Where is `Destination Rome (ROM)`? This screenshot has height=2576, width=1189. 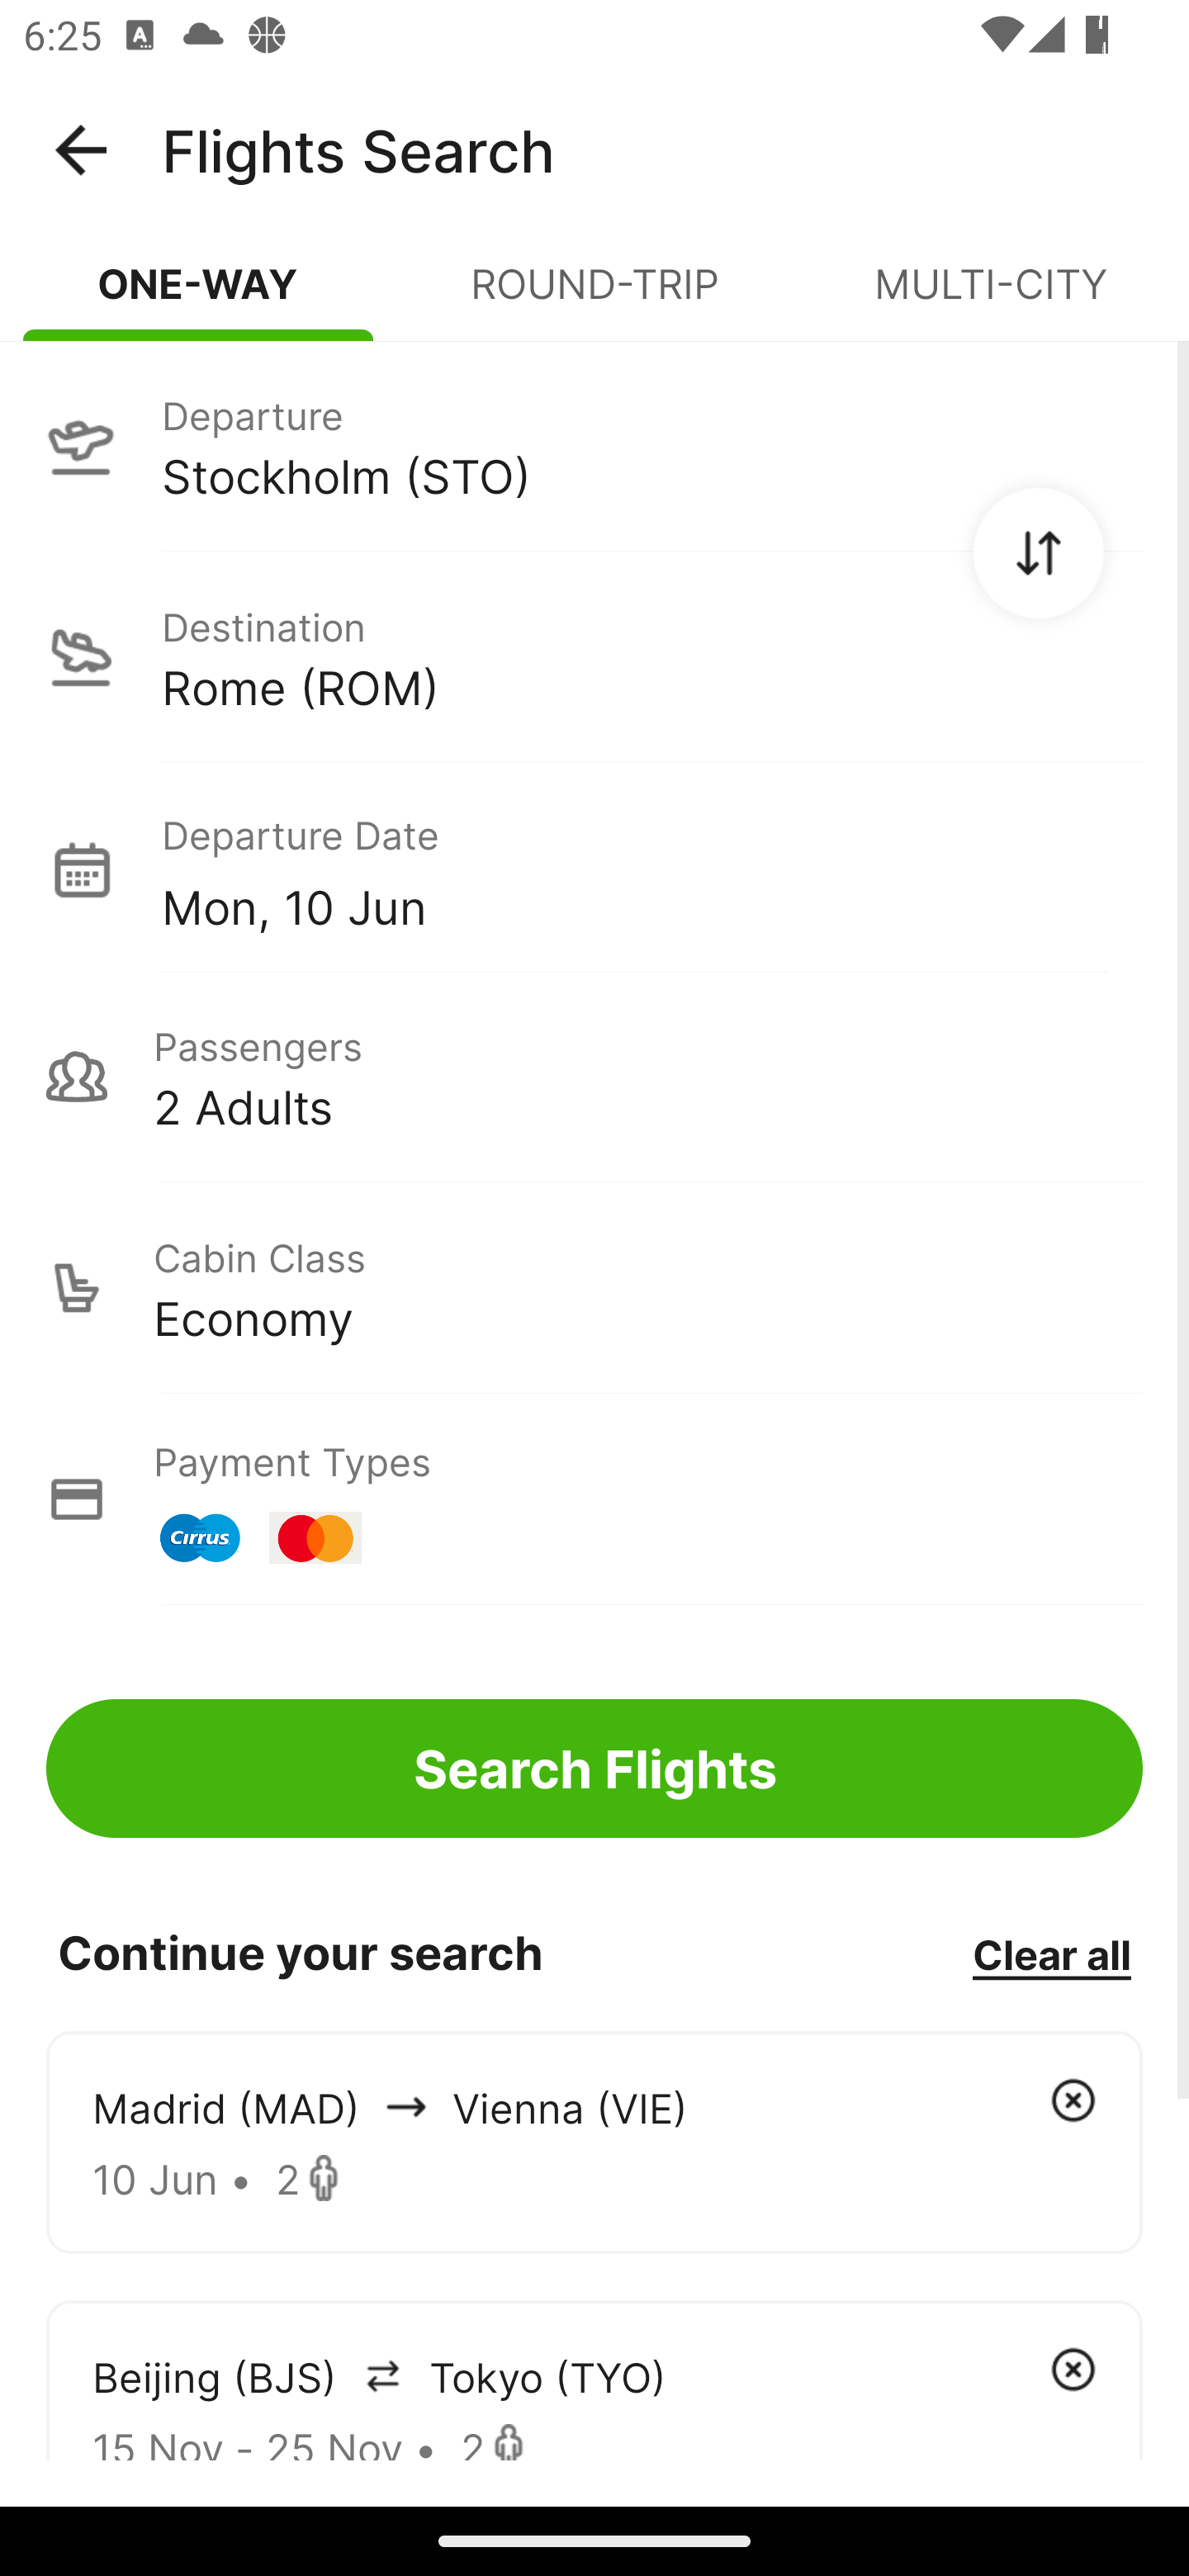
Destination Rome (ROM) is located at coordinates (594, 657).